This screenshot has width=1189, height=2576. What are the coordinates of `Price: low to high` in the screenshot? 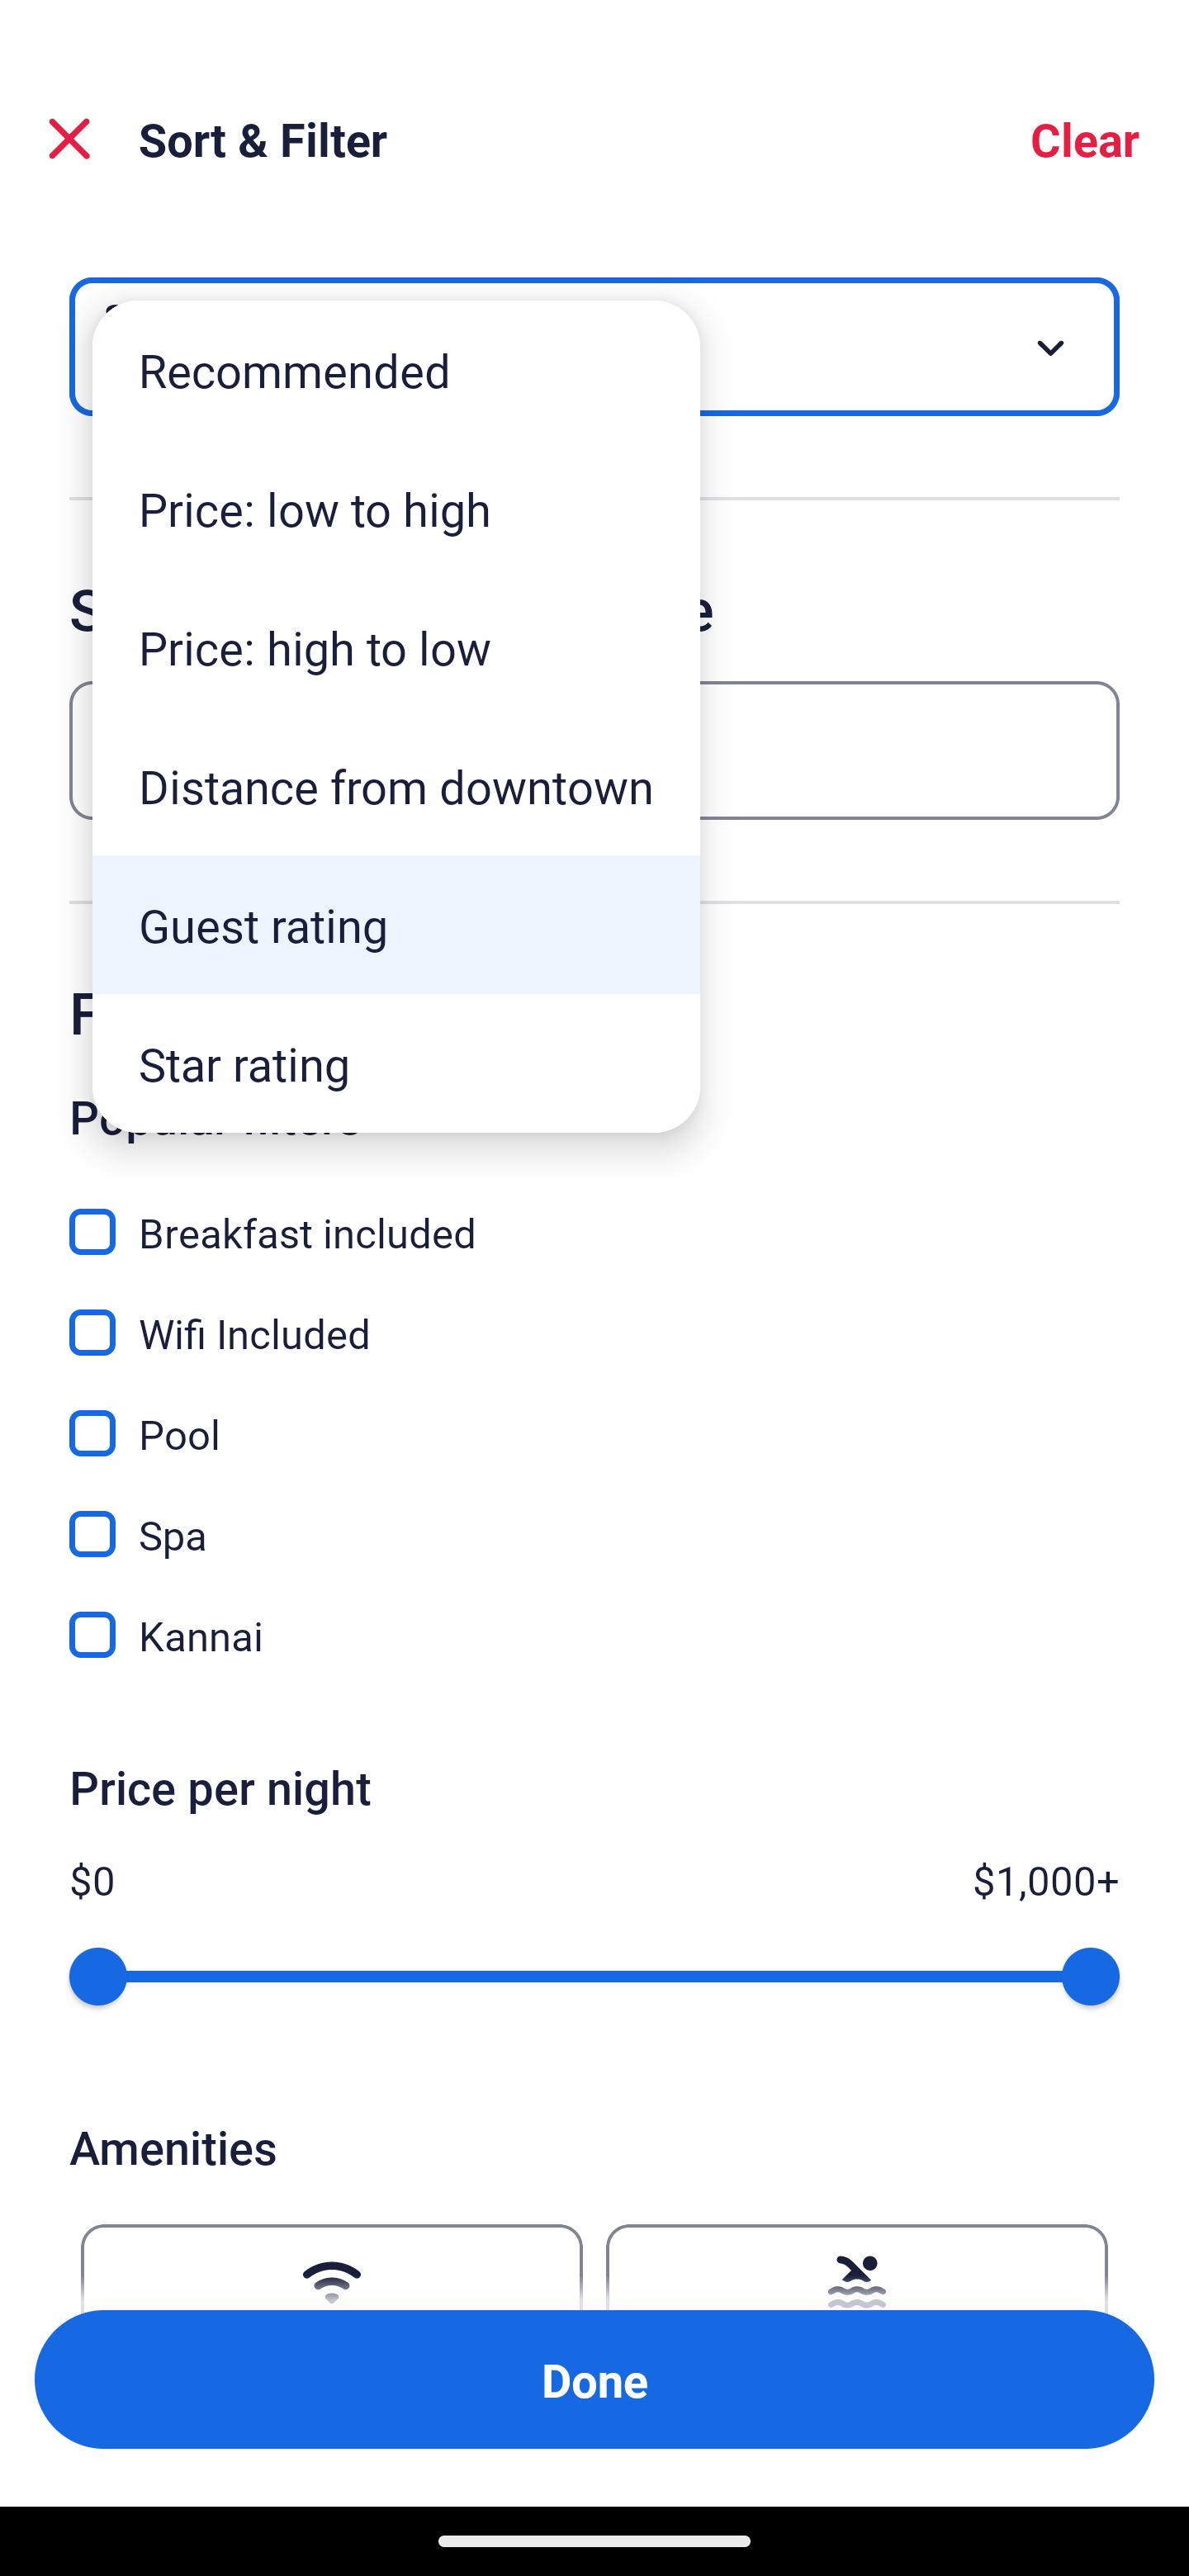 It's located at (396, 509).